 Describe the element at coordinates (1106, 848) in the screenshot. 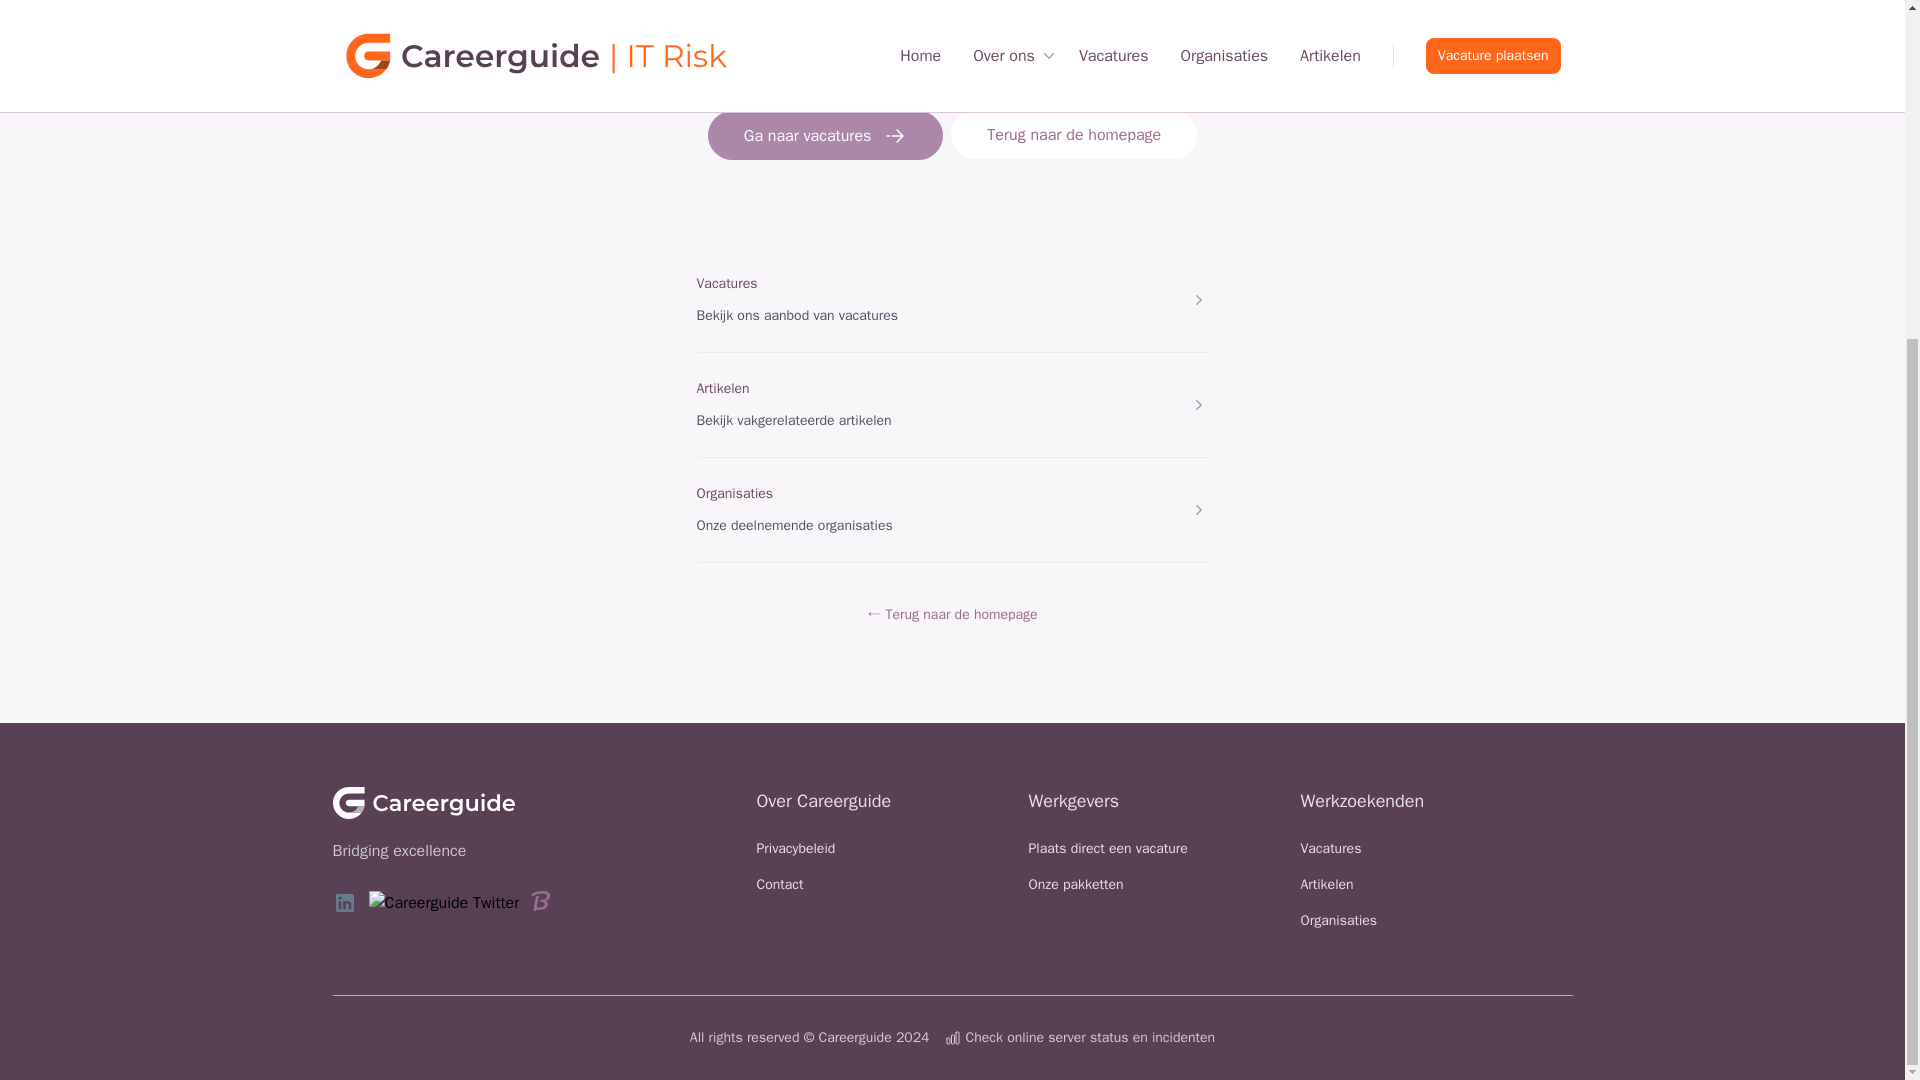

I see `Plaats direct een vacature` at that location.